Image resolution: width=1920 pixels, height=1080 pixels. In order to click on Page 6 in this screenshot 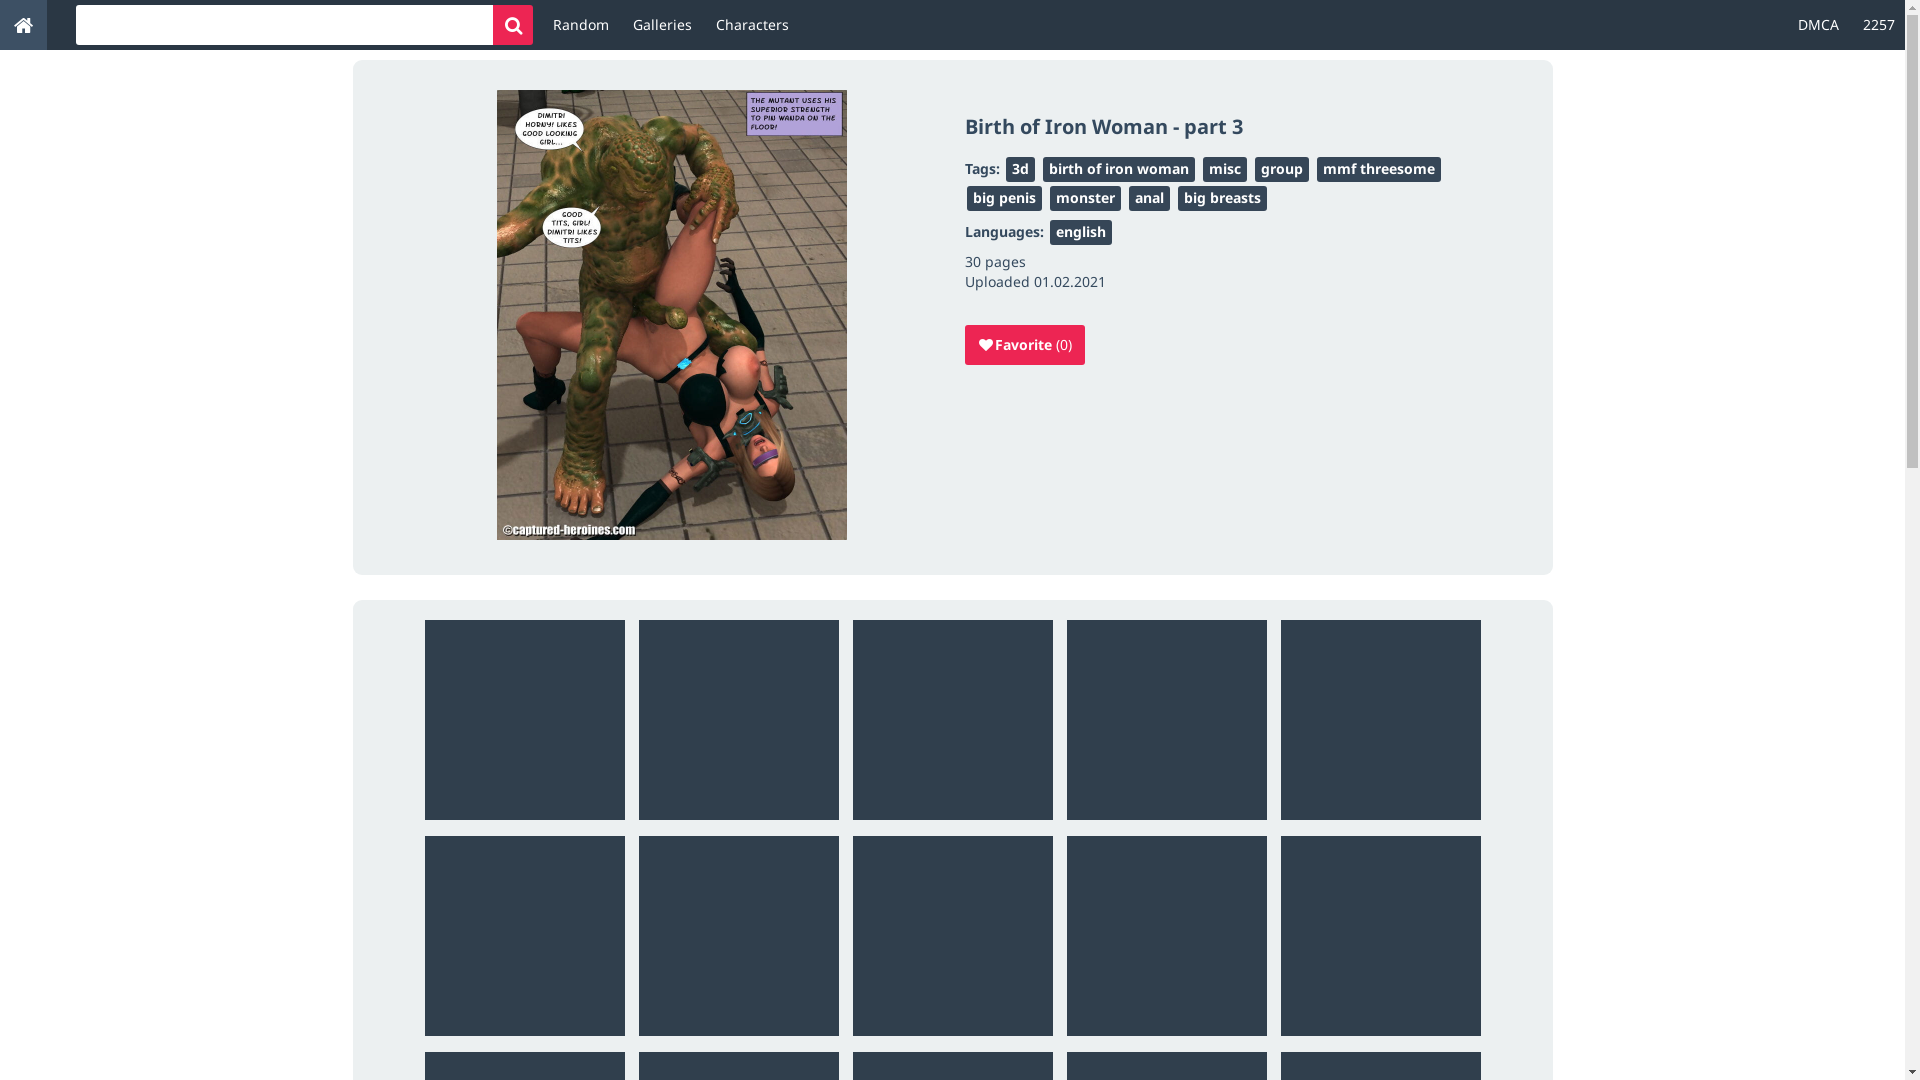, I will do `click(524, 935)`.